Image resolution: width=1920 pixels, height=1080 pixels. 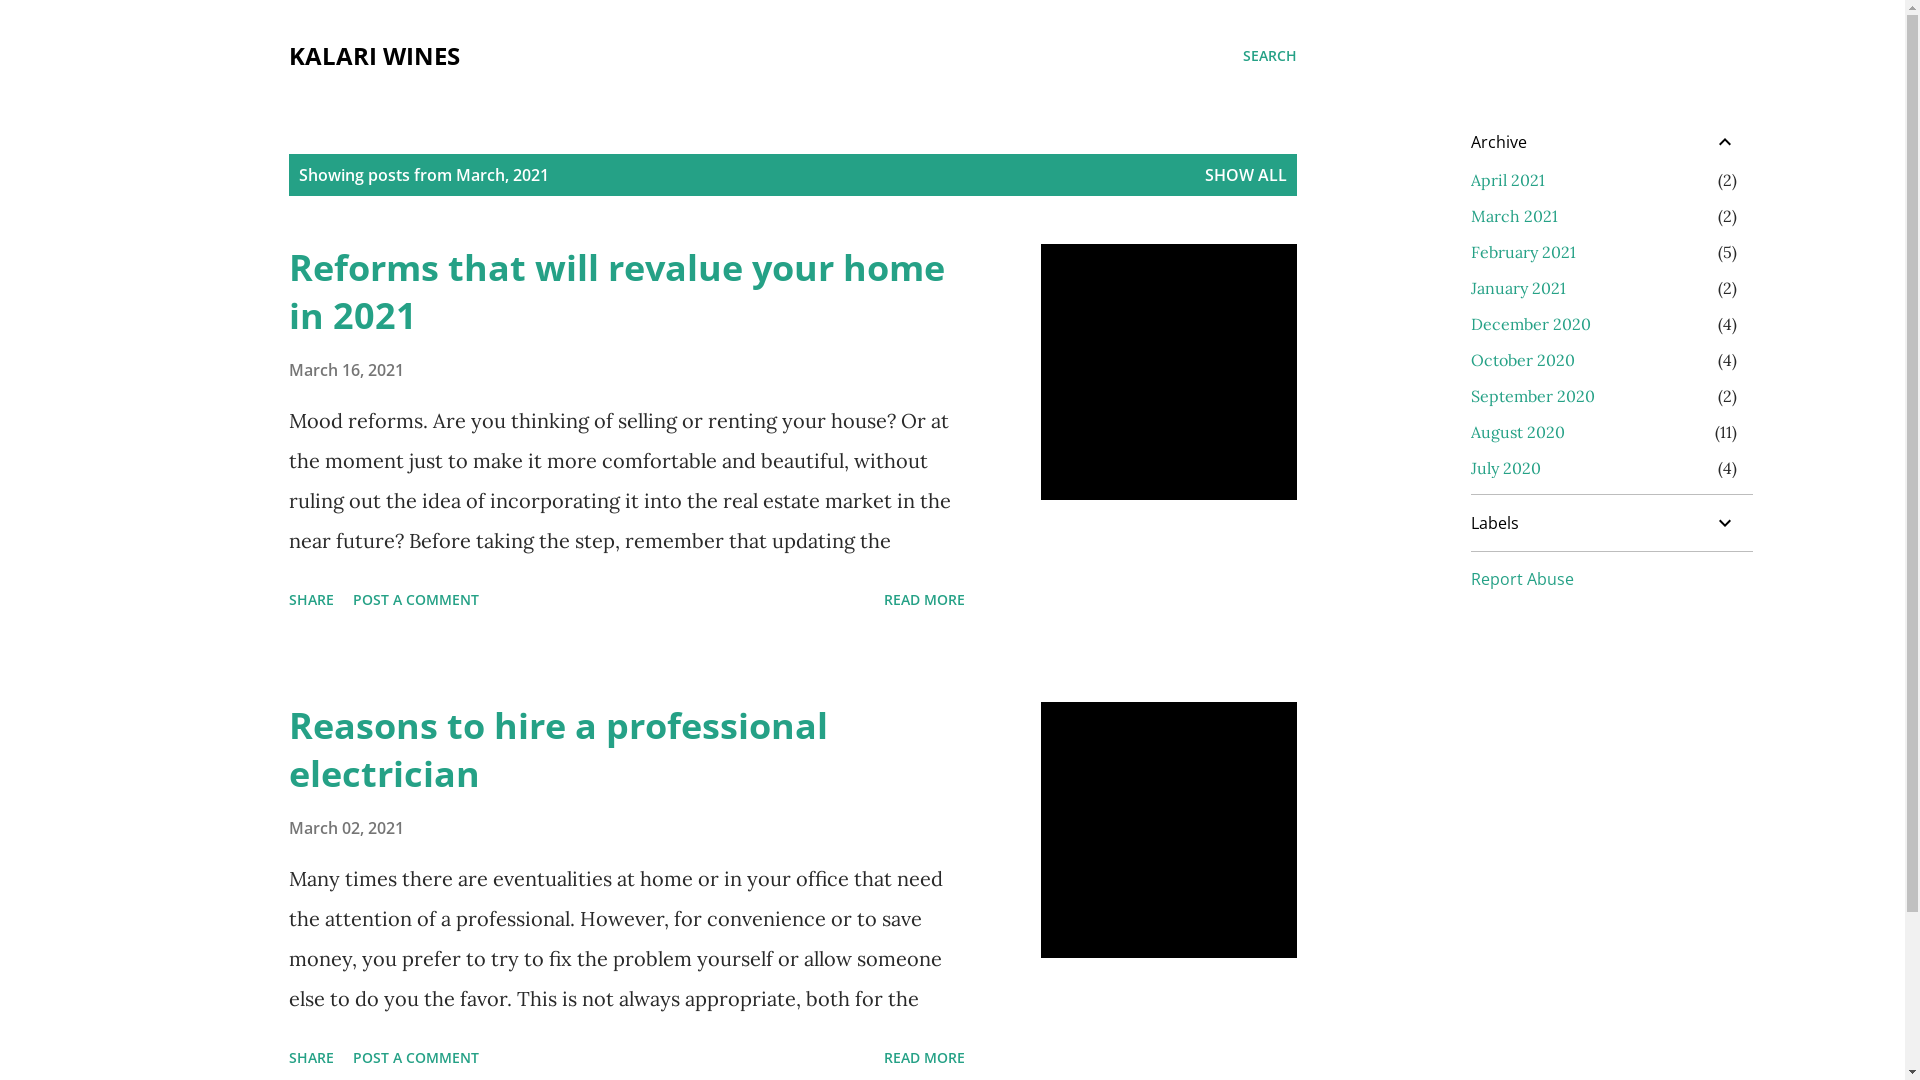 I want to click on Report Abuse, so click(x=1522, y=579).